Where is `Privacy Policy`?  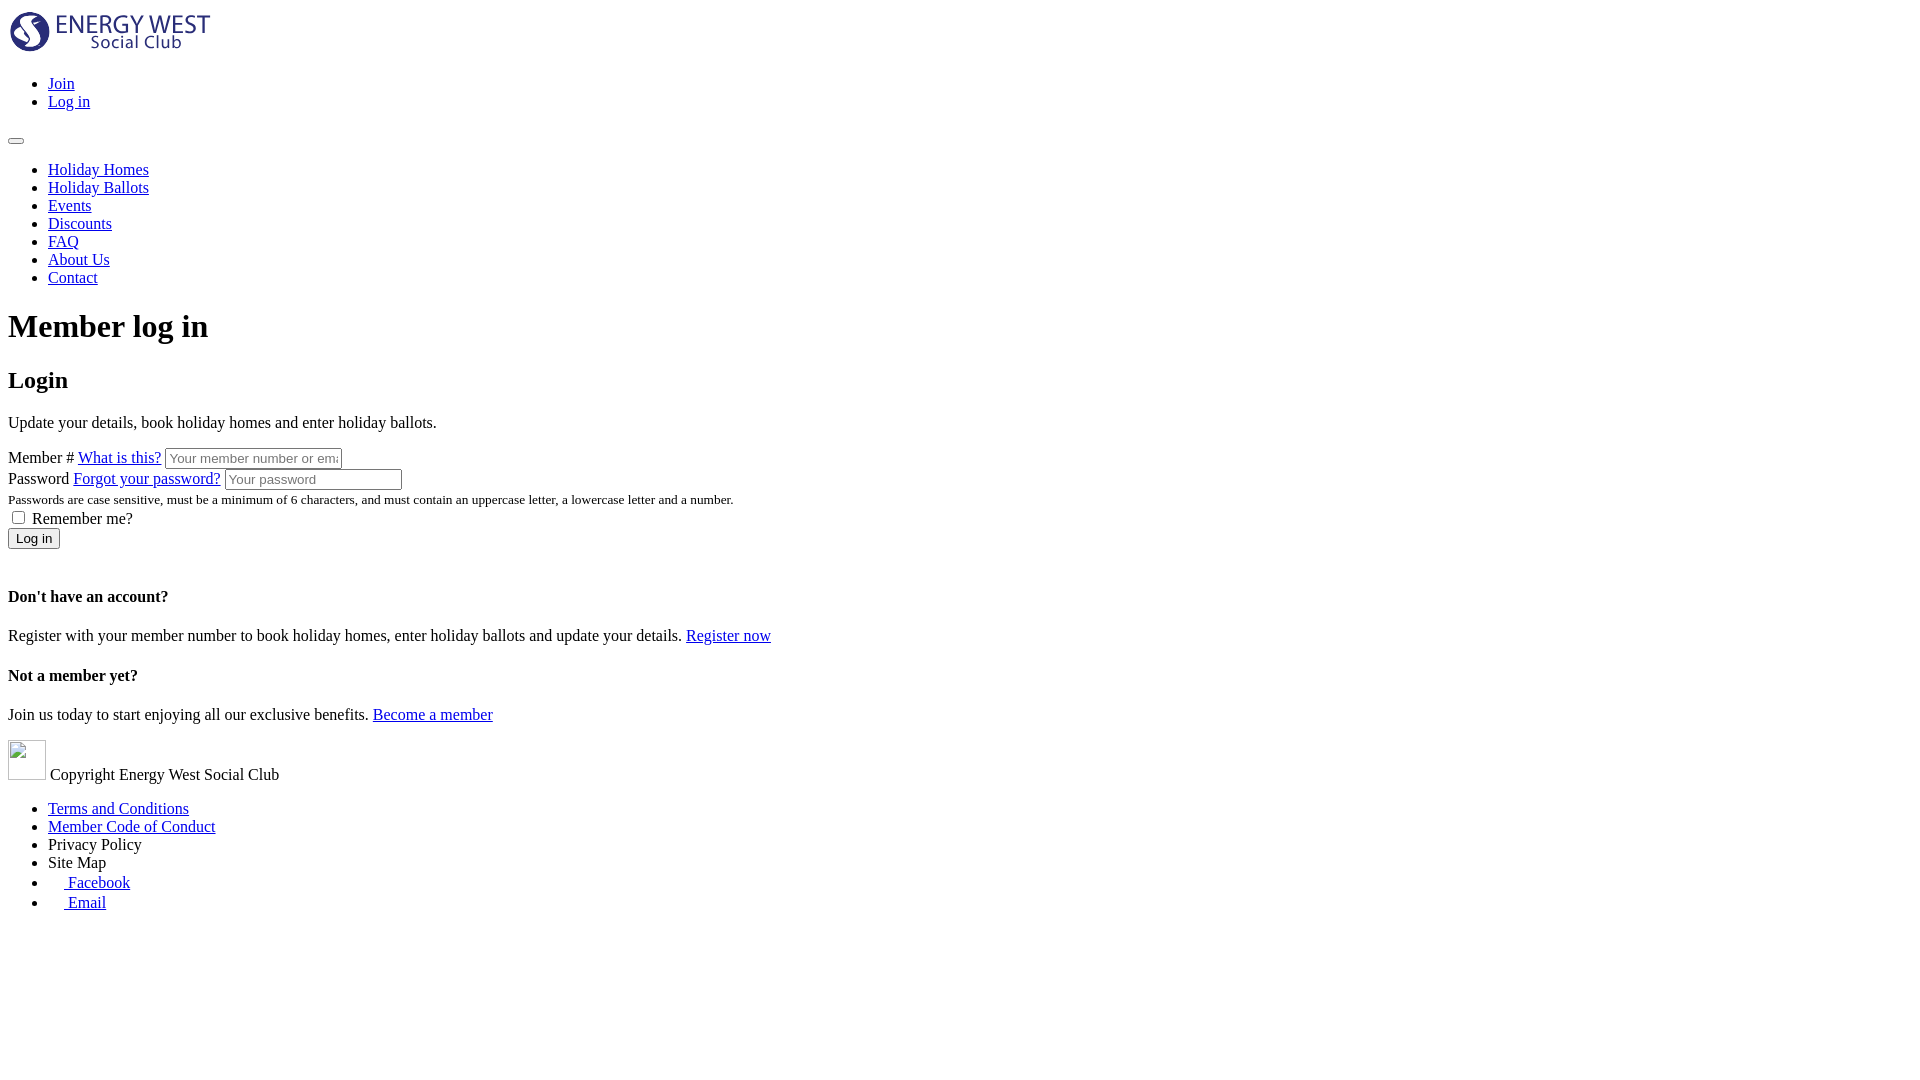
Privacy Policy is located at coordinates (95, 844).